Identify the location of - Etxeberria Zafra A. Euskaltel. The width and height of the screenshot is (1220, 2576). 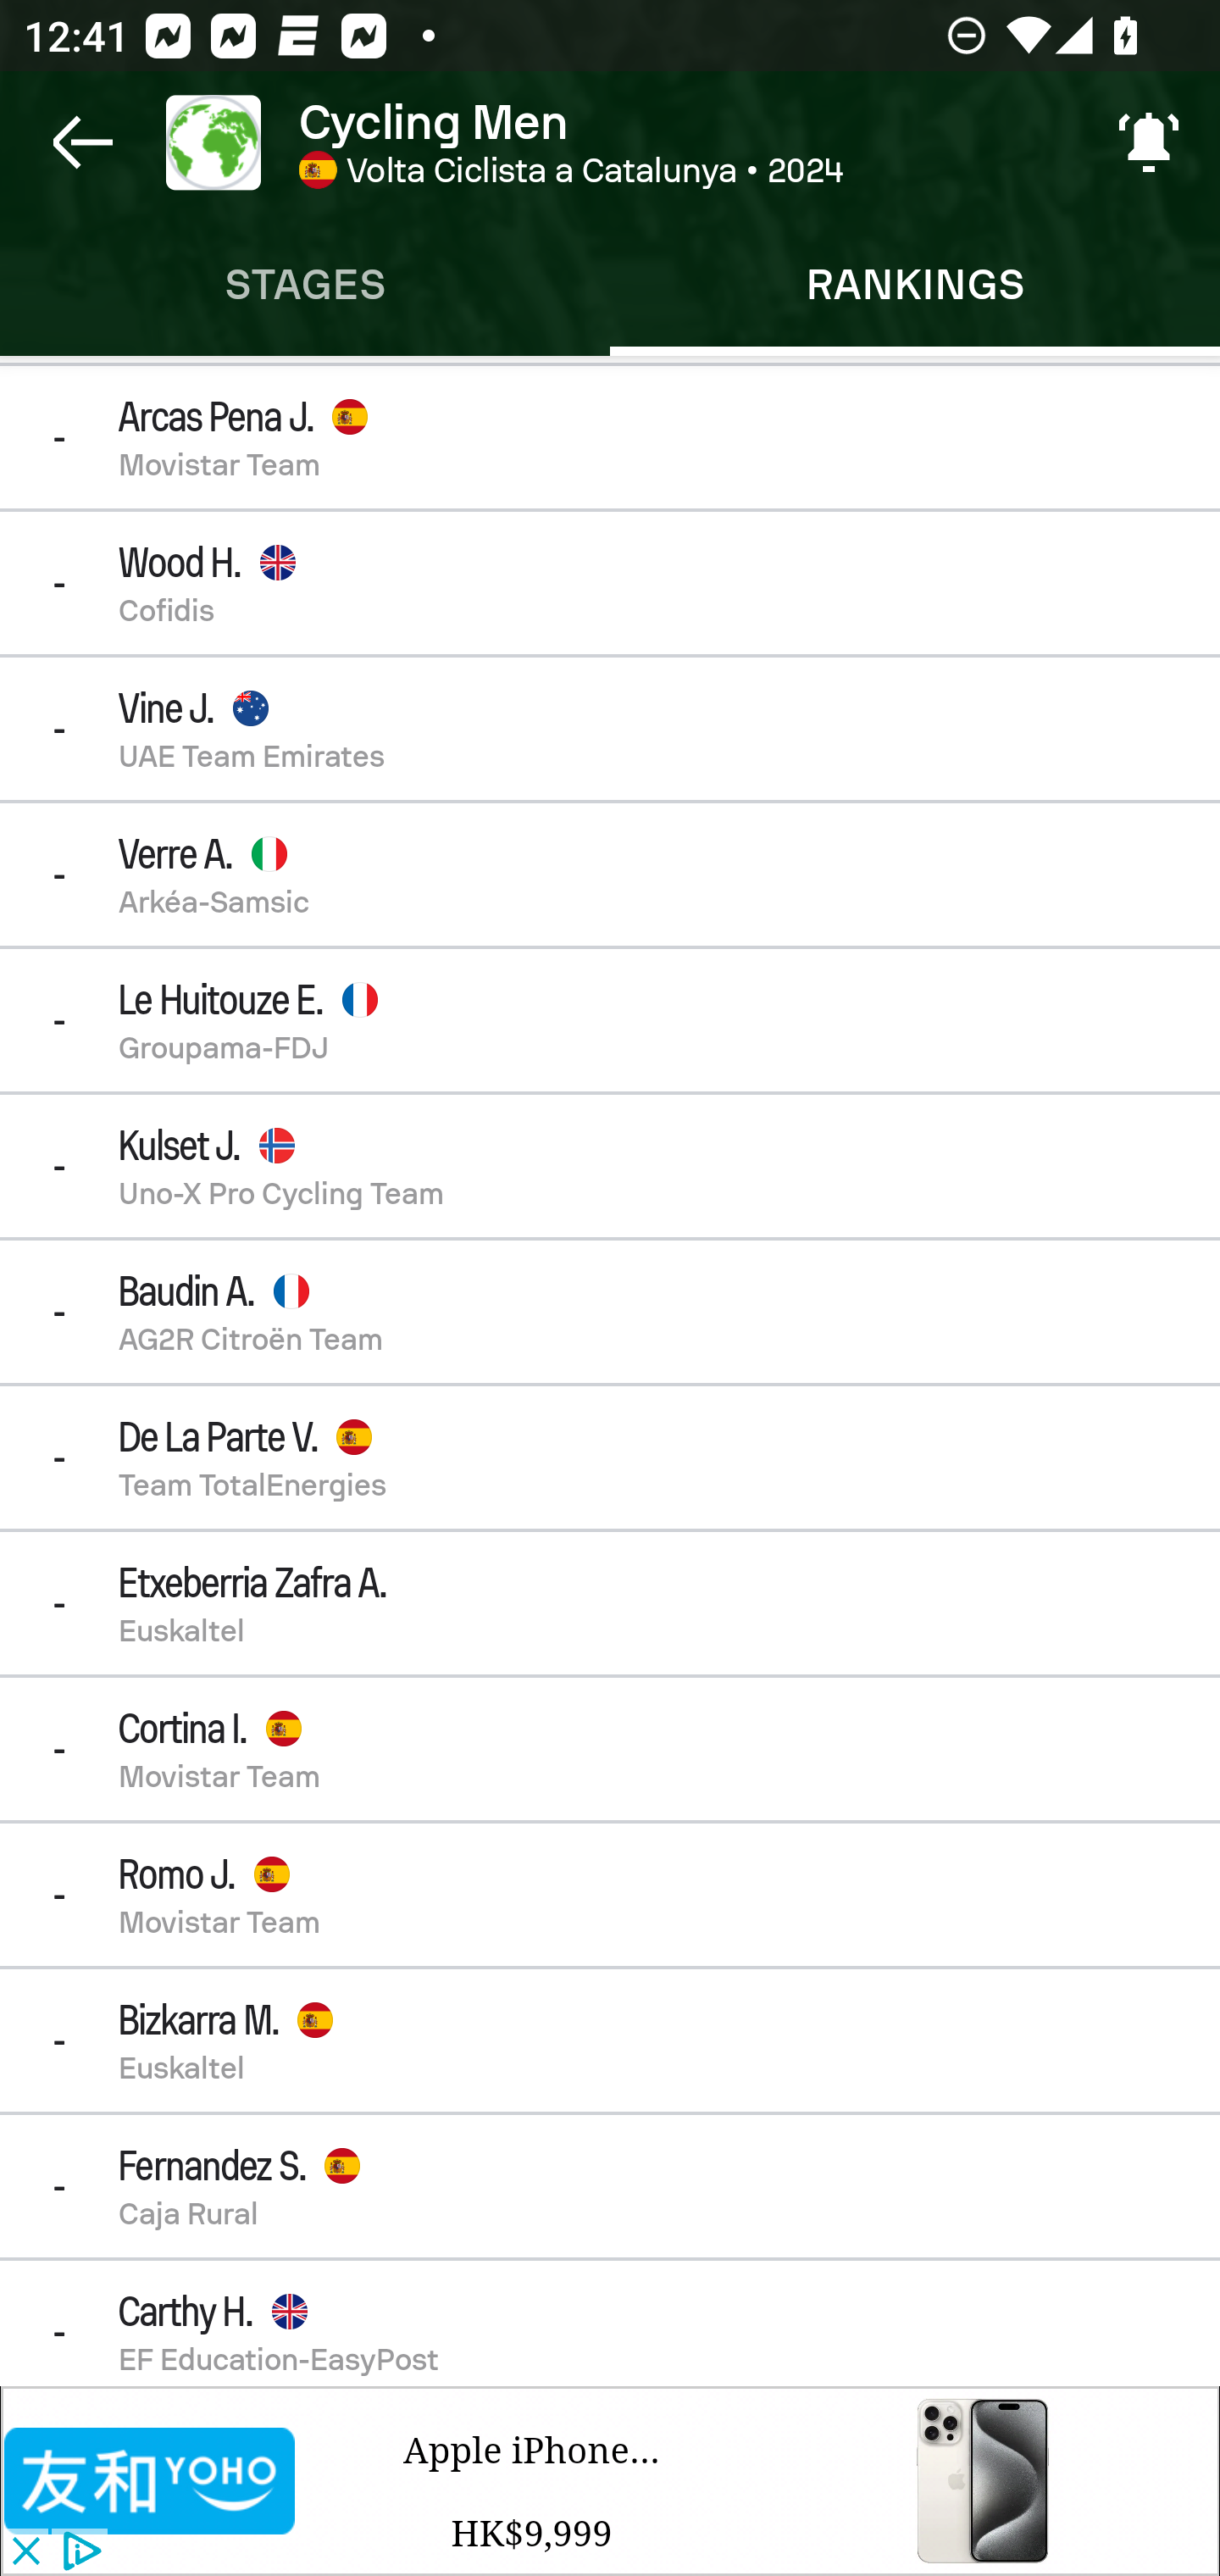
(610, 1603).